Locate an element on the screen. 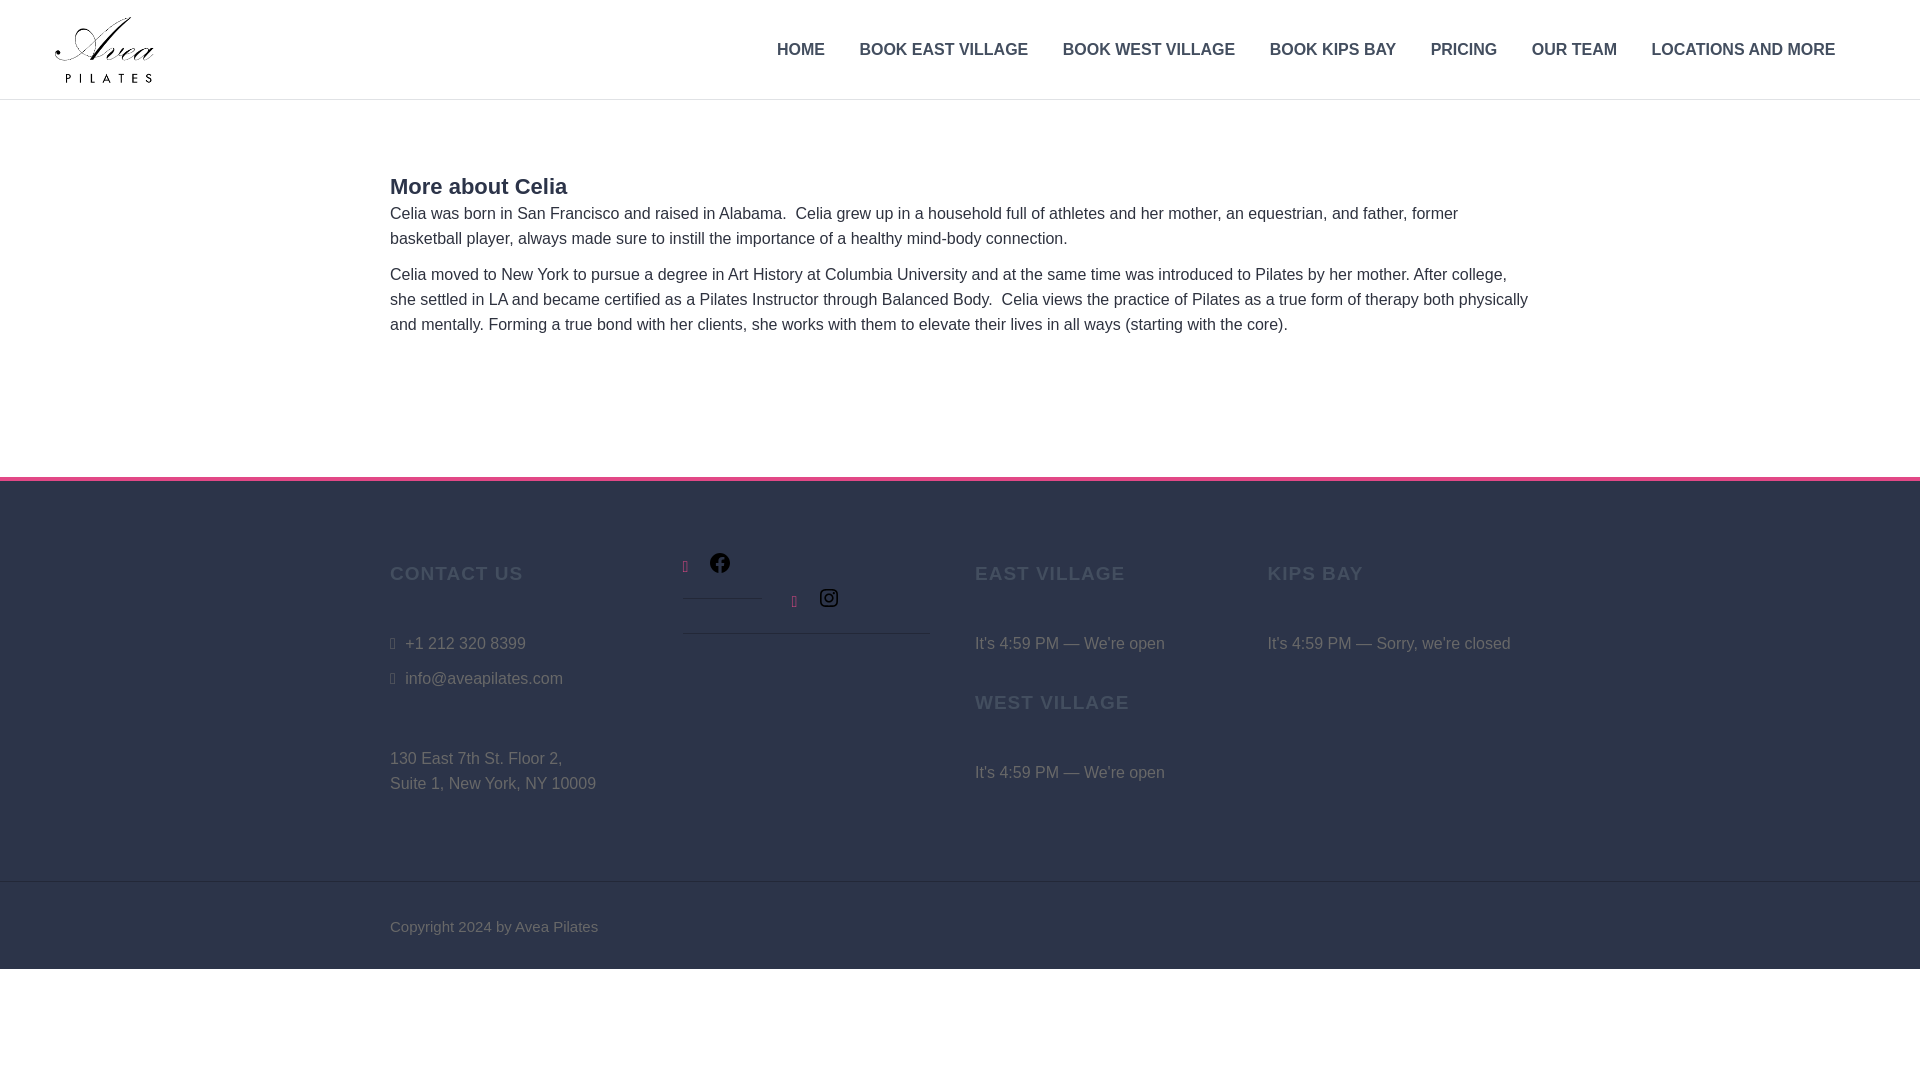  OUR TEAM is located at coordinates (1574, 50).